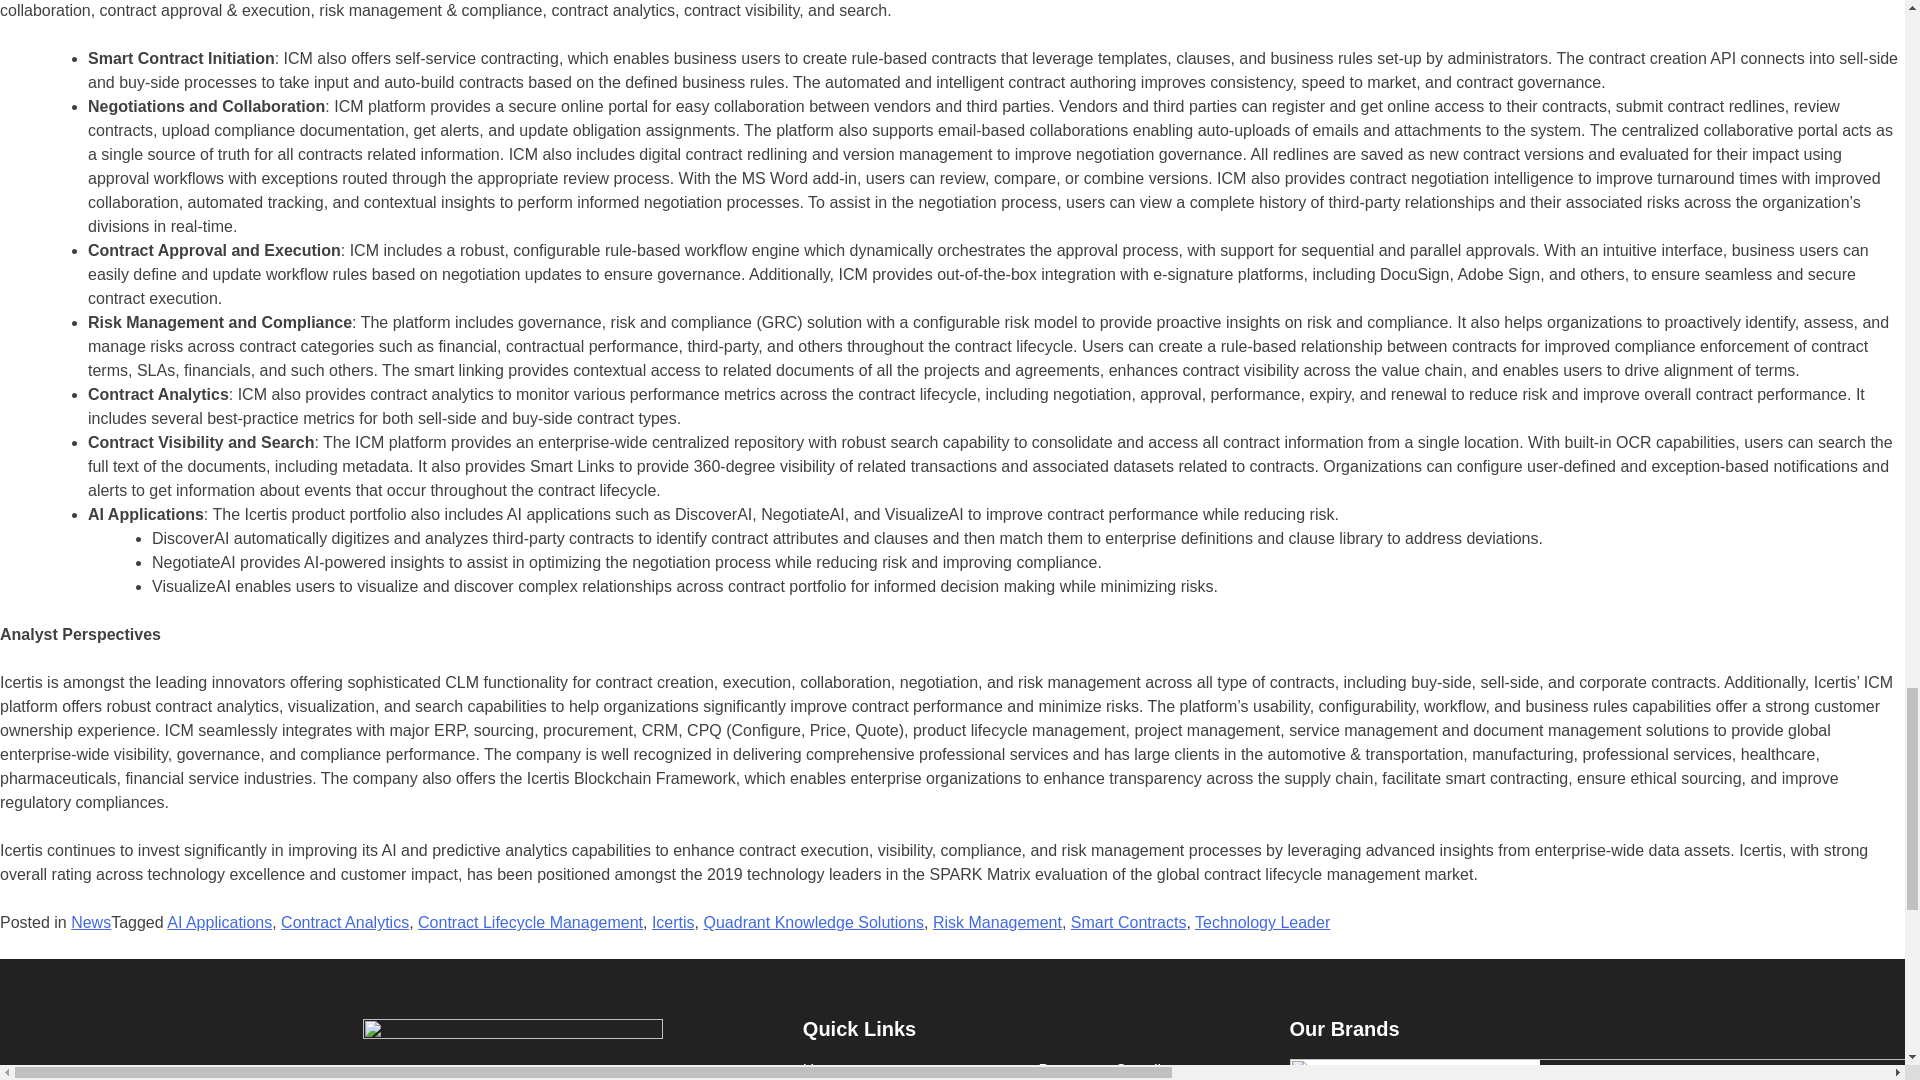 The height and width of the screenshot is (1080, 1920). Describe the element at coordinates (91, 922) in the screenshot. I see `News` at that location.